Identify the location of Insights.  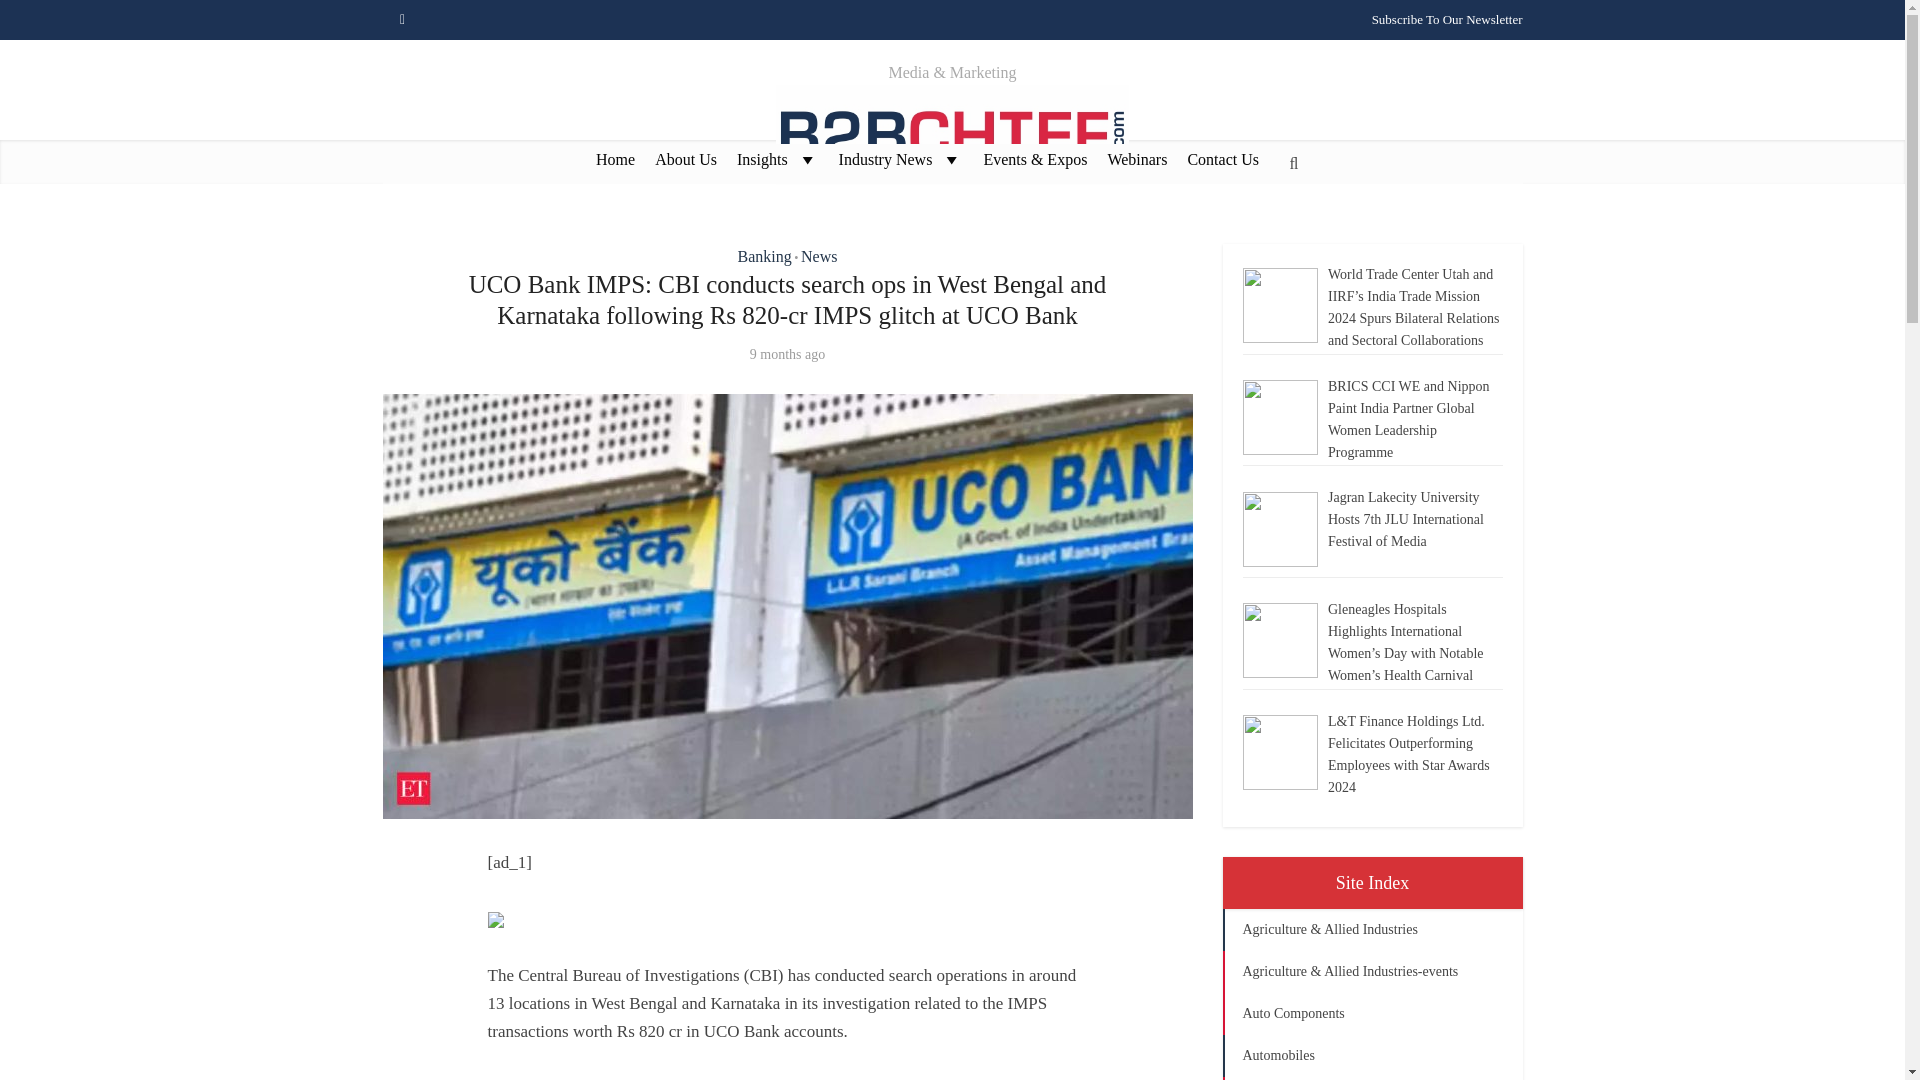
(778, 158).